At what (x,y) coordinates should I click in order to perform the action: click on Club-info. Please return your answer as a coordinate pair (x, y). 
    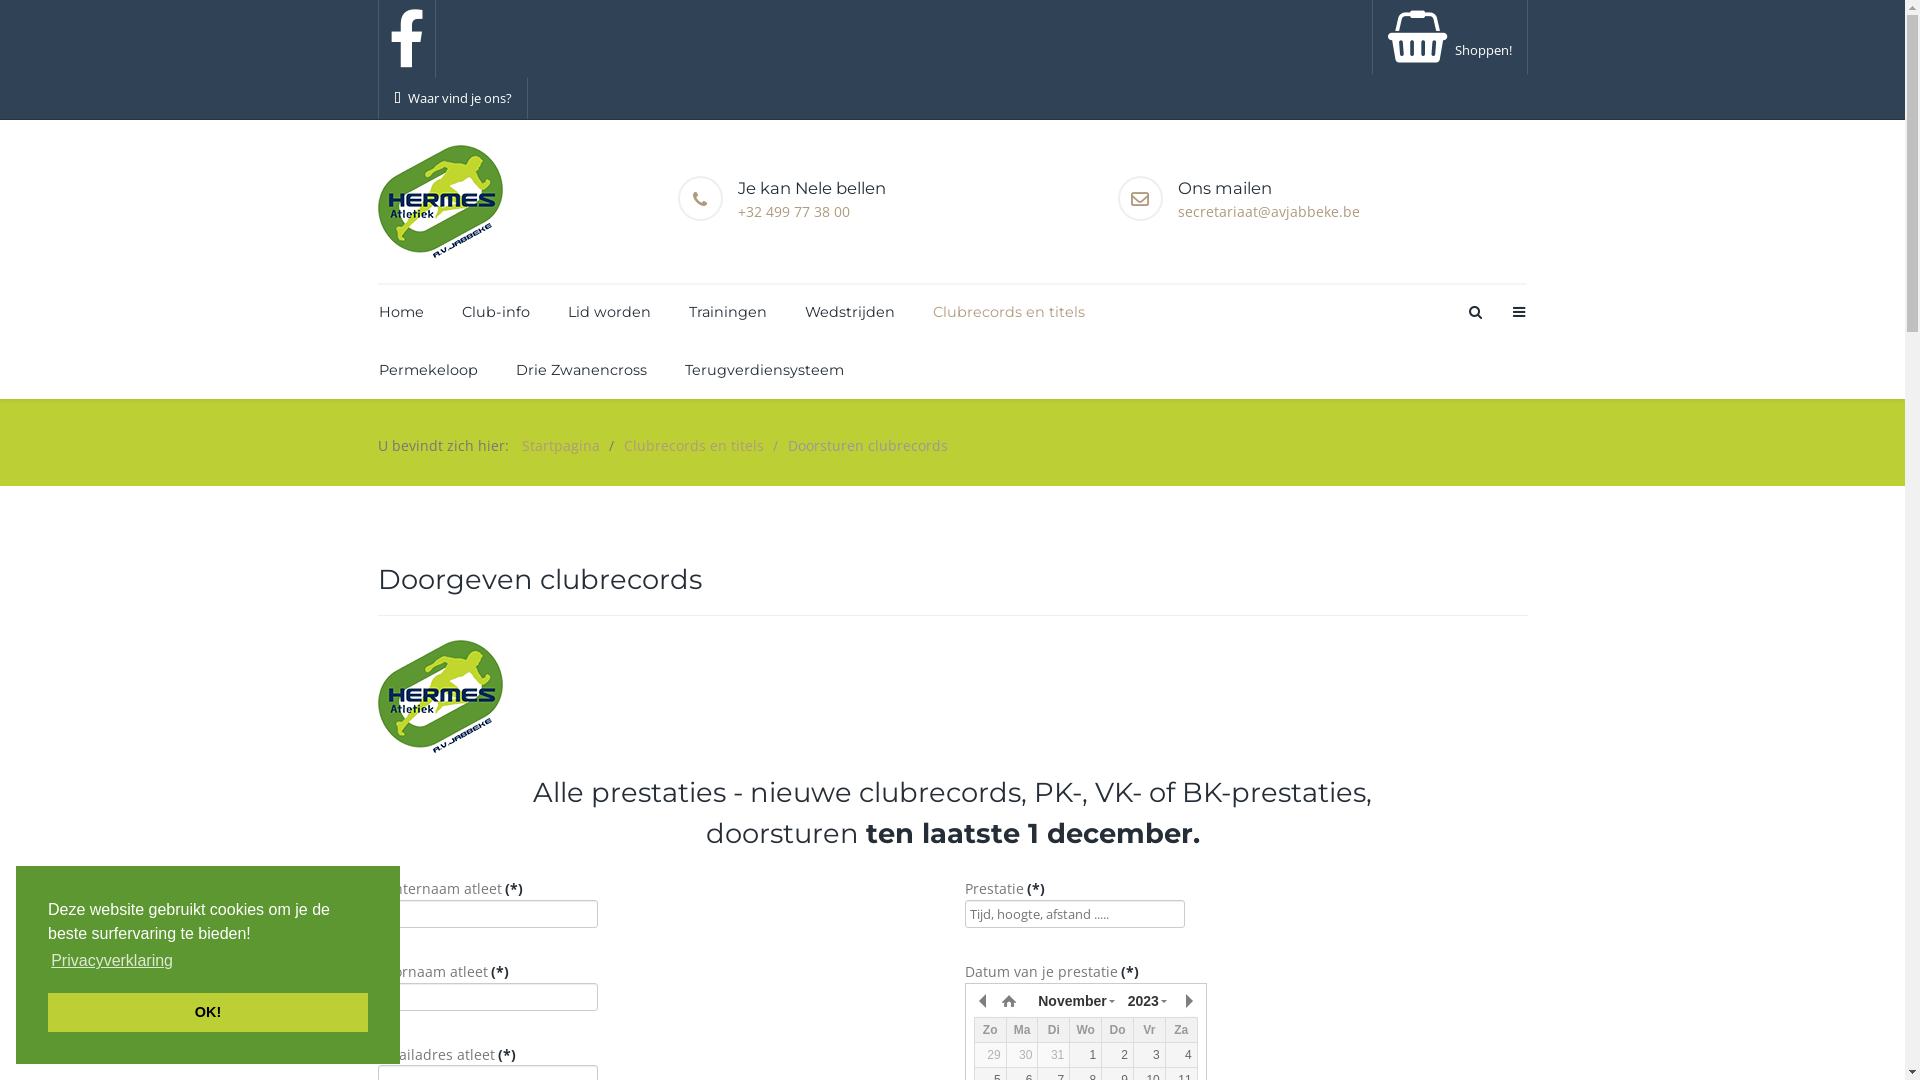
    Looking at the image, I should click on (495, 312).